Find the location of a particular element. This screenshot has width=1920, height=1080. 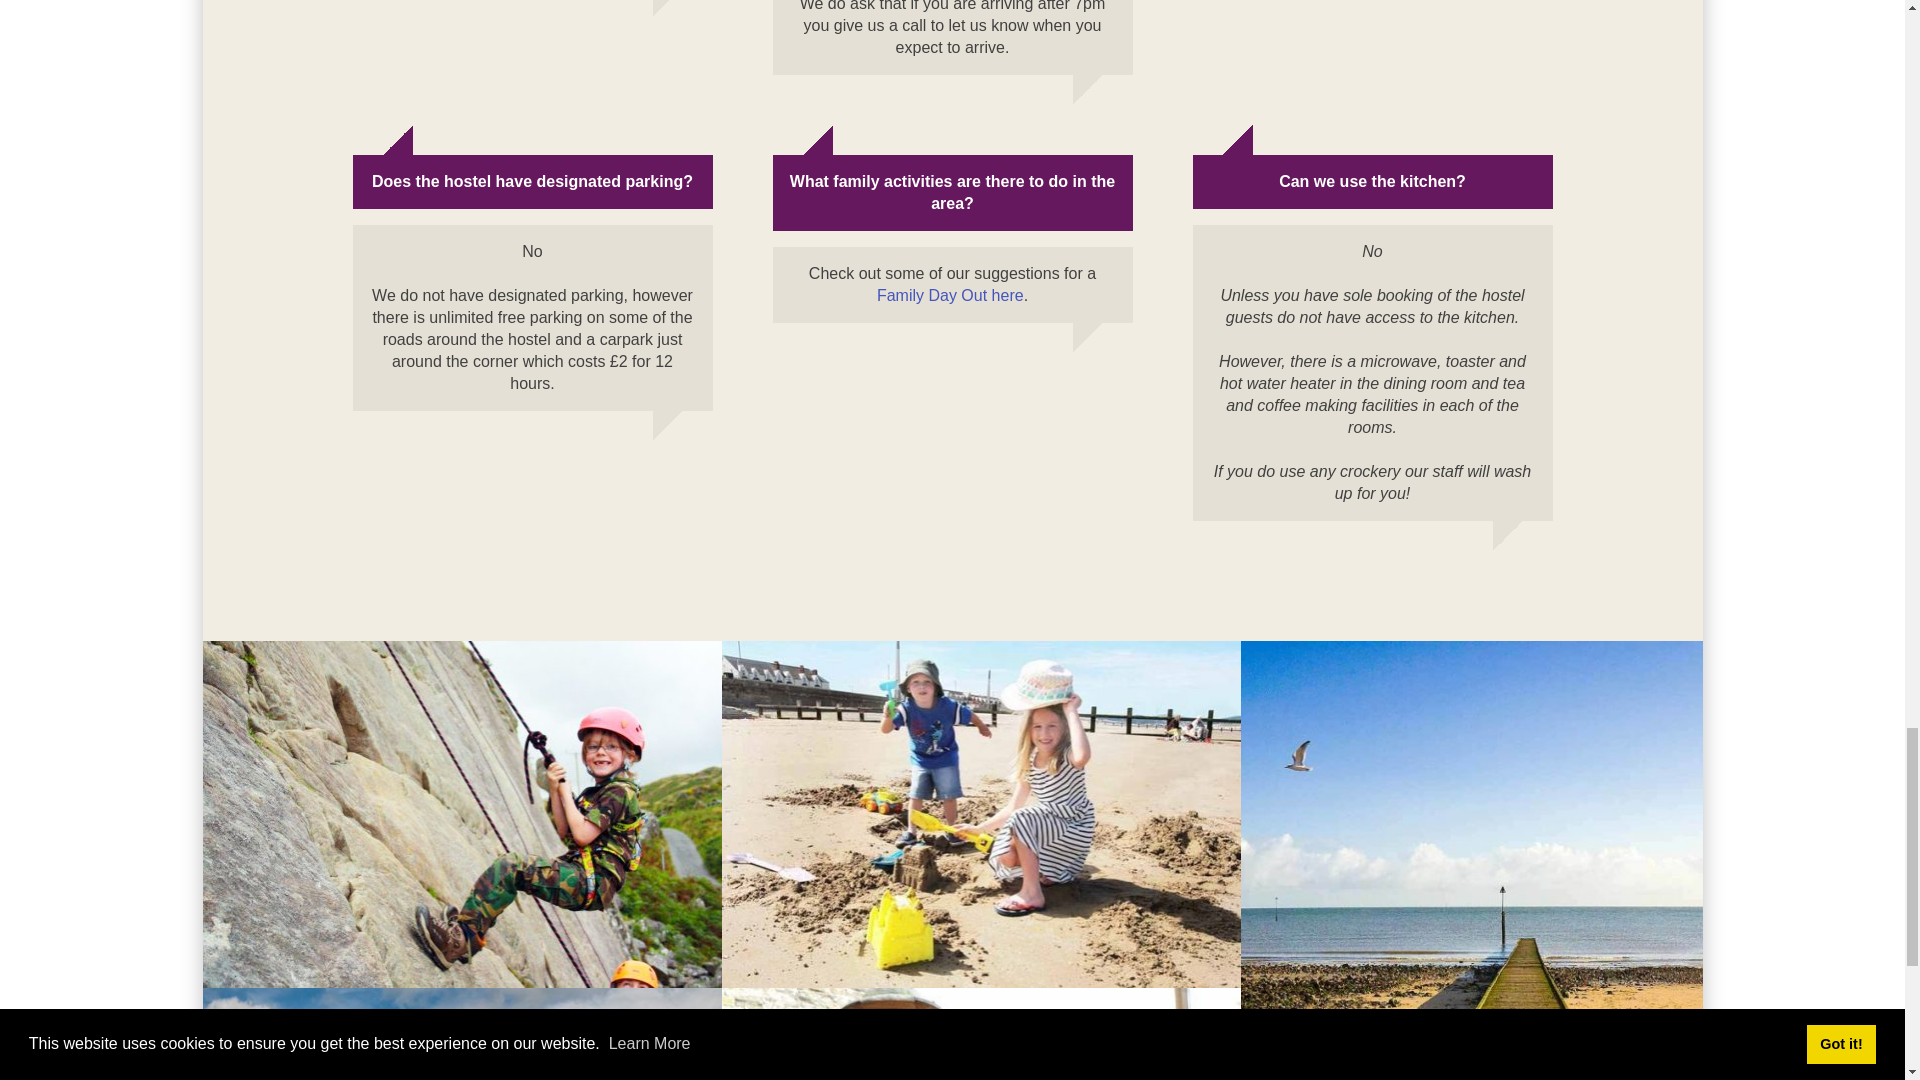

Family Day Out here is located at coordinates (950, 295).